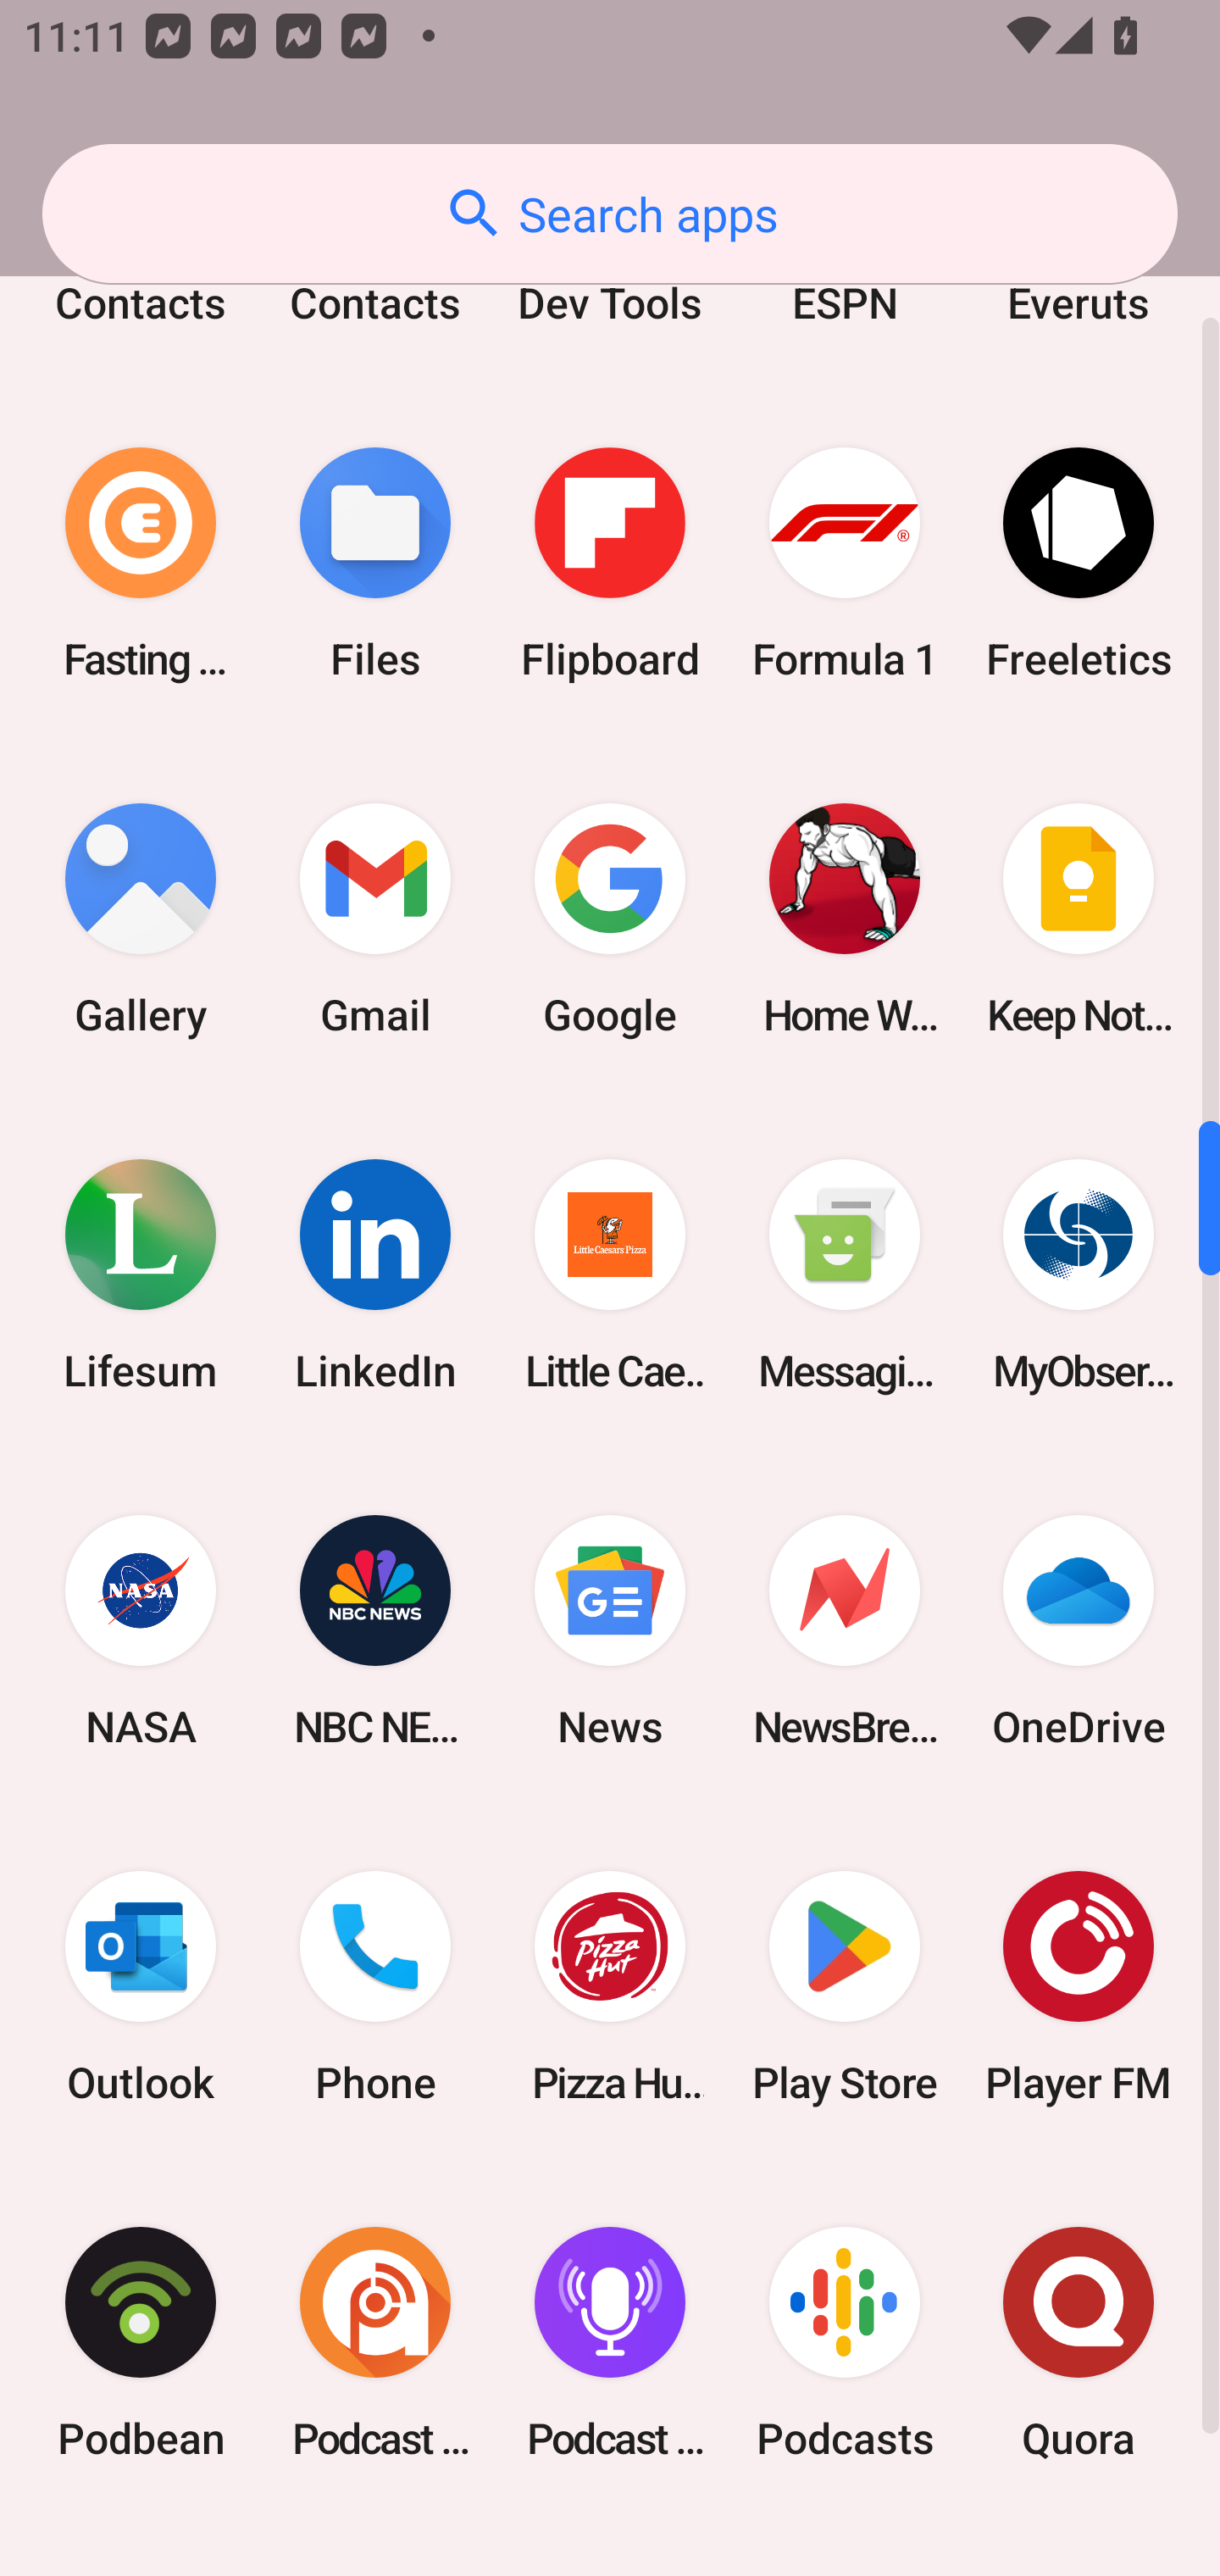 This screenshot has width=1220, height=2576. I want to click on Outlook, so click(141, 1986).